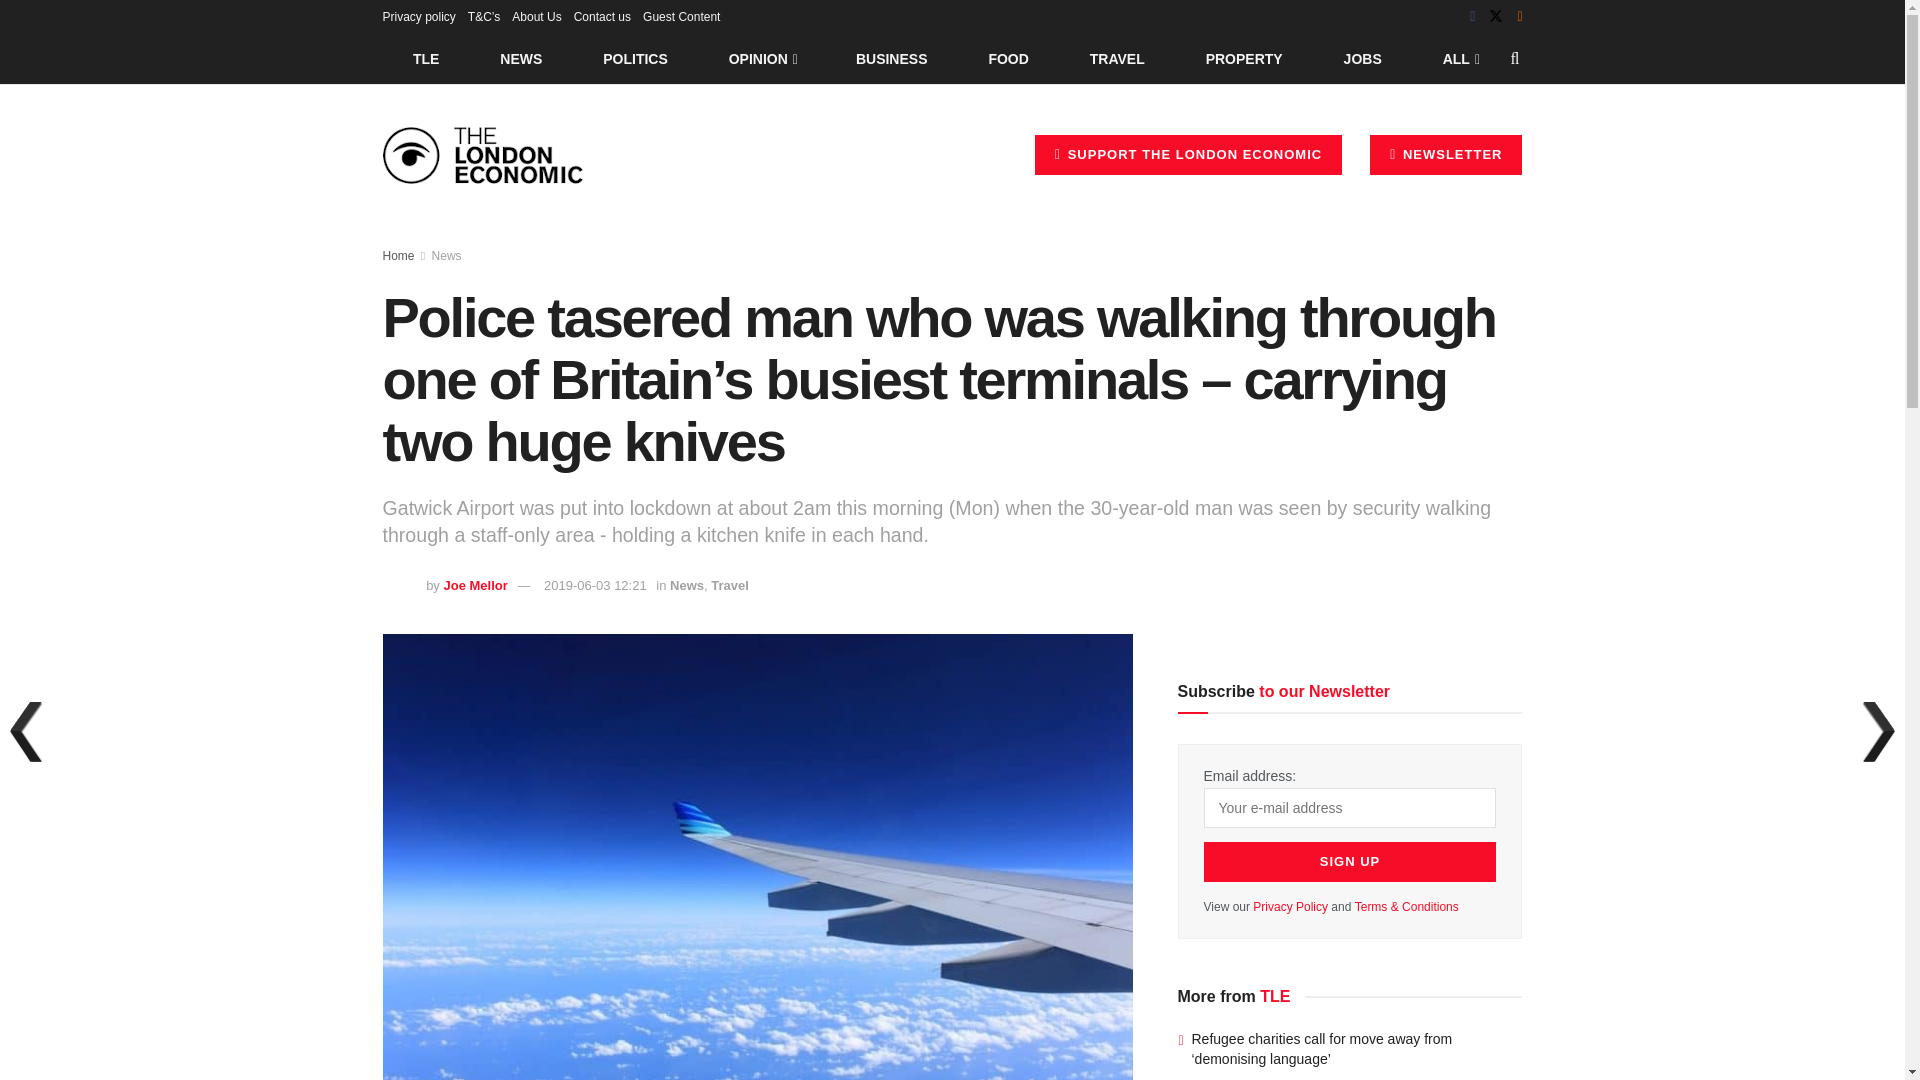  I want to click on SUPPORT THE LONDON ECONOMIC, so click(1188, 154).